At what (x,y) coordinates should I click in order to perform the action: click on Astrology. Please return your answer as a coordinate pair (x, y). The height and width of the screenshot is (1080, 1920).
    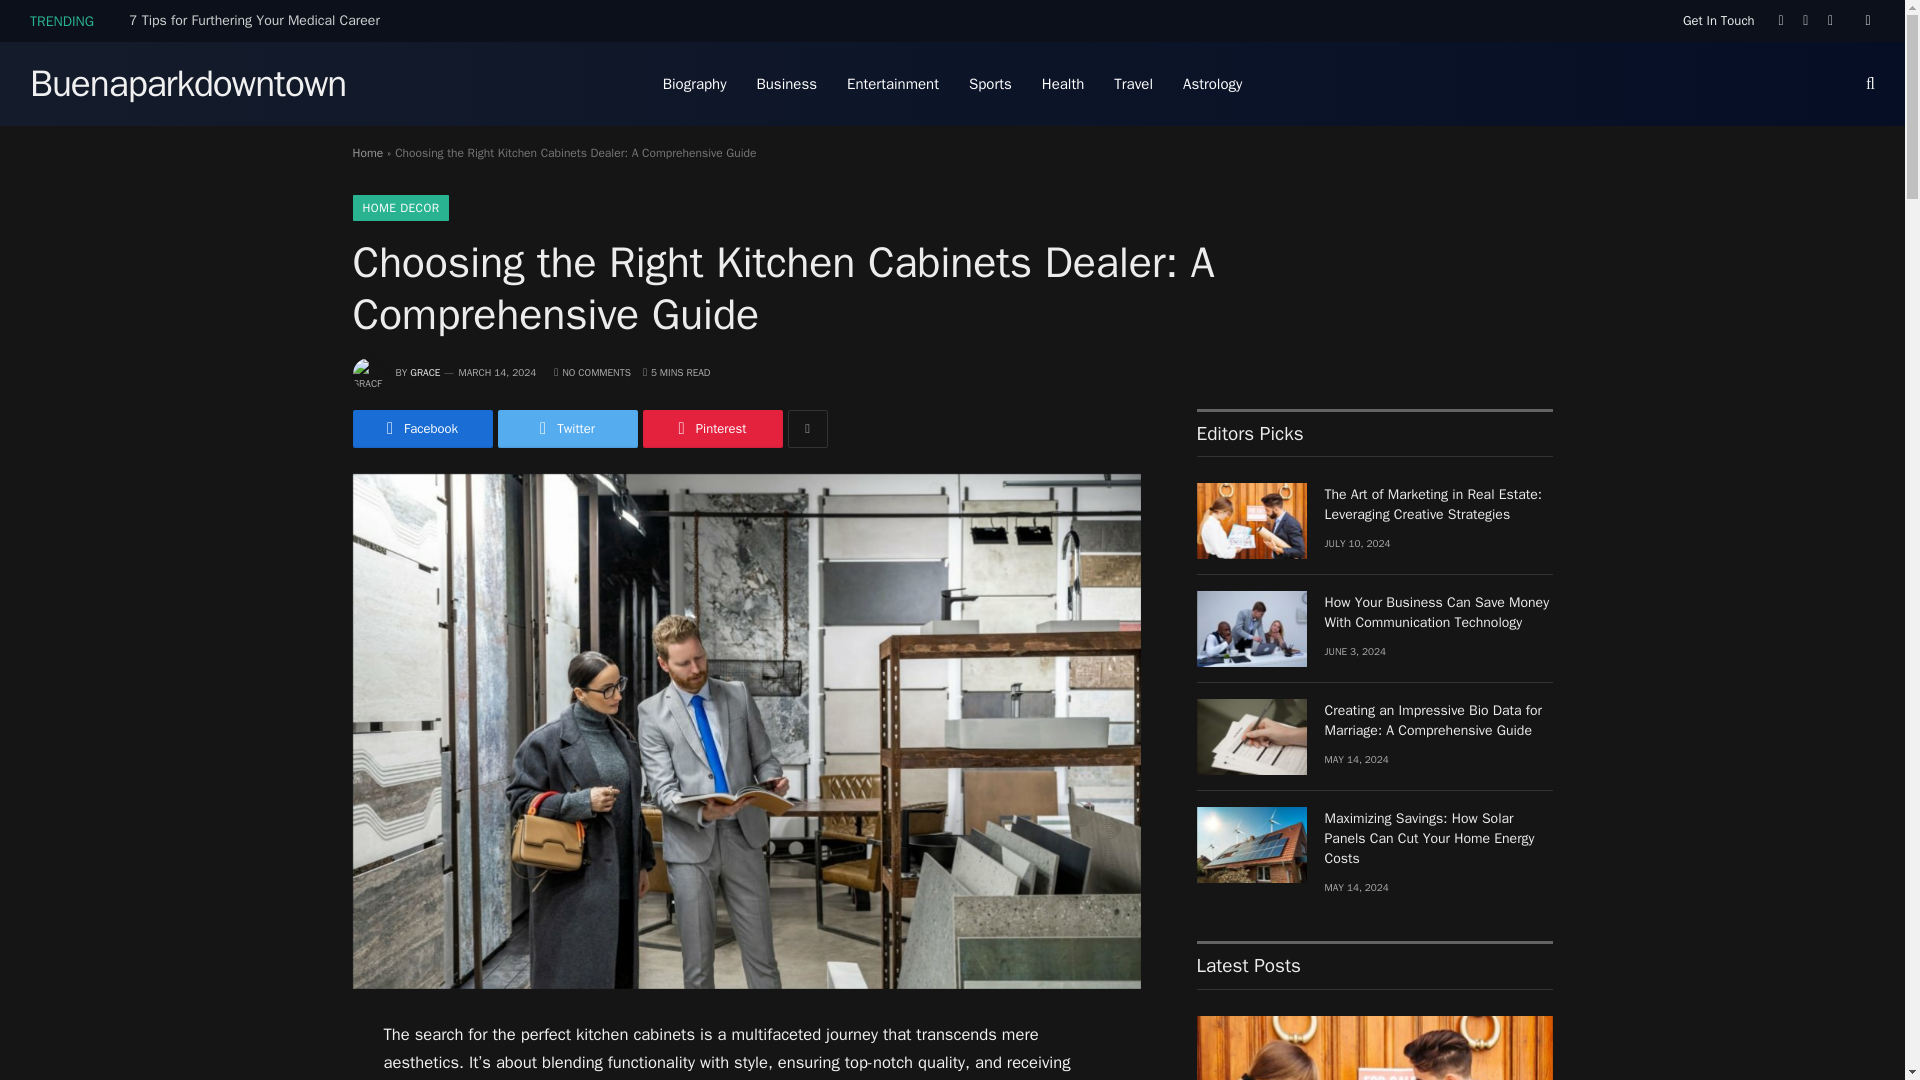
    Looking at the image, I should click on (1212, 84).